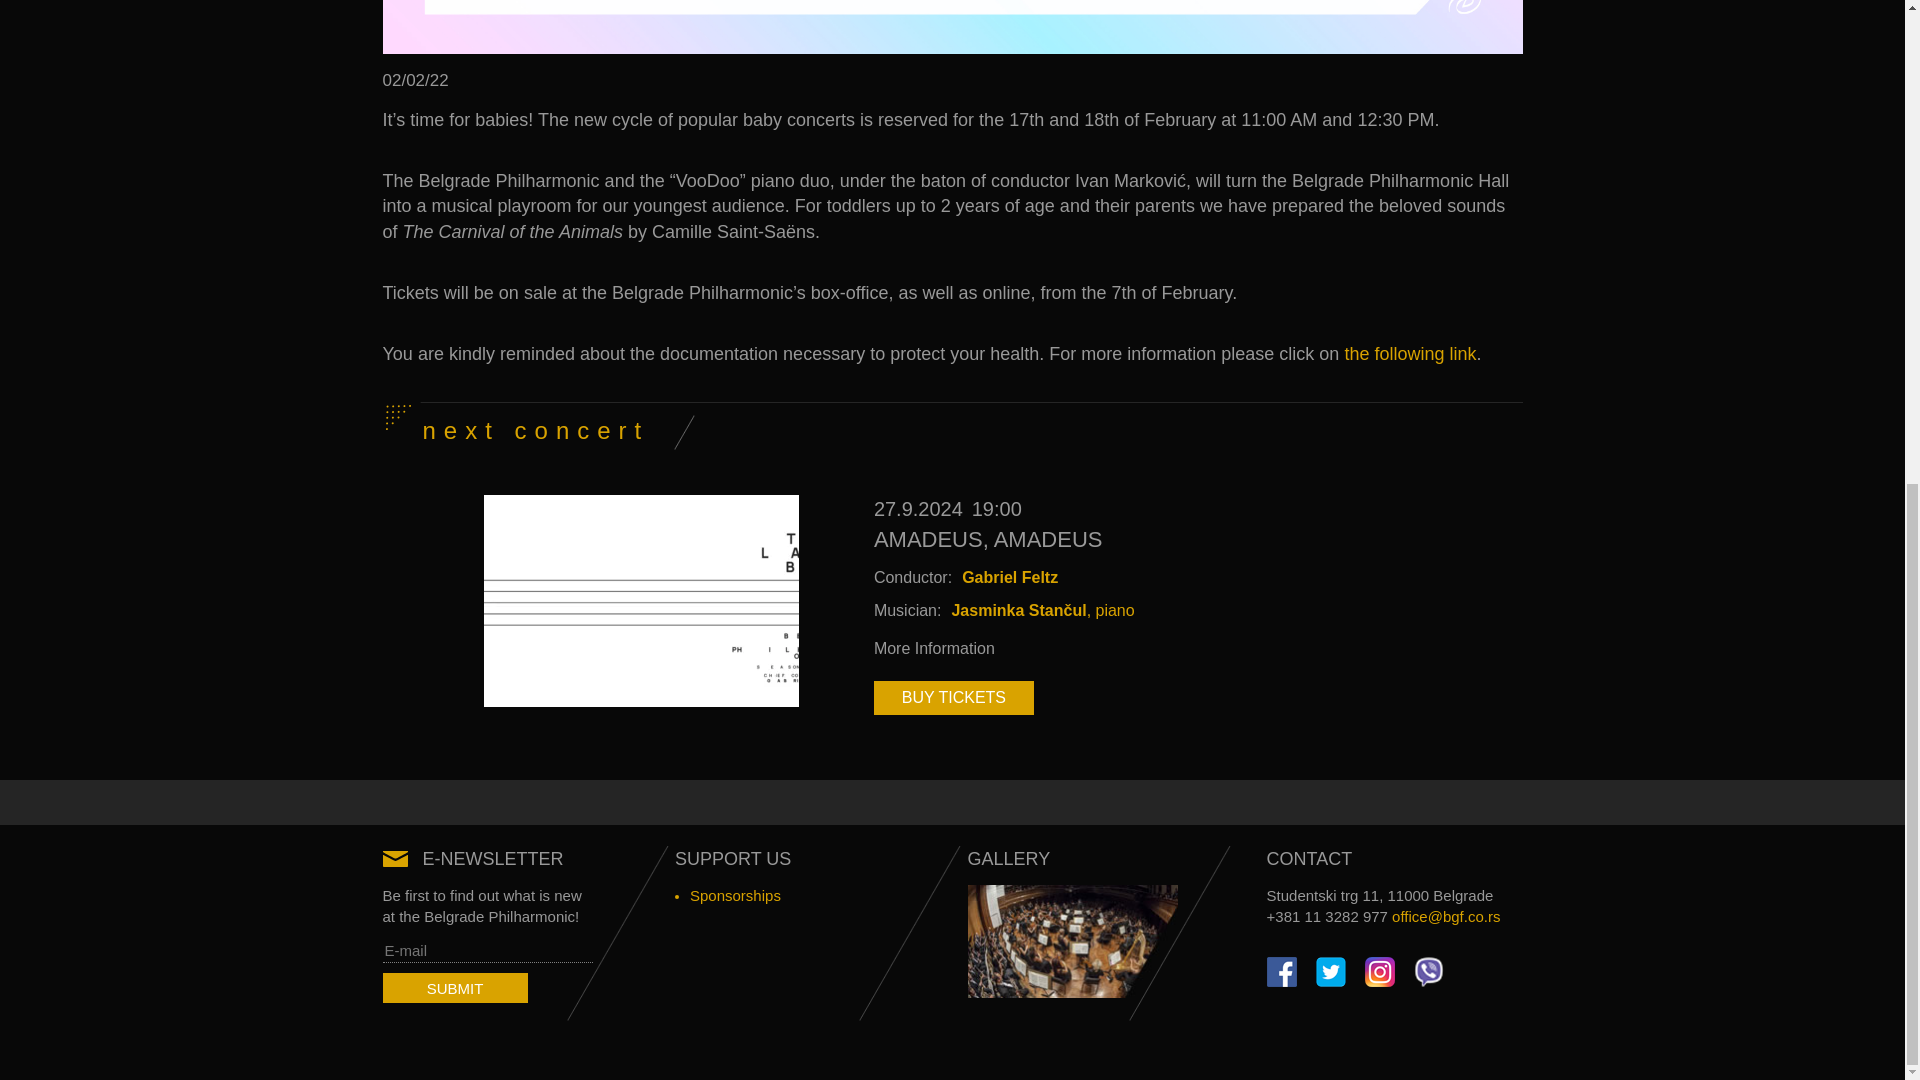  I want to click on Submit, so click(454, 989).